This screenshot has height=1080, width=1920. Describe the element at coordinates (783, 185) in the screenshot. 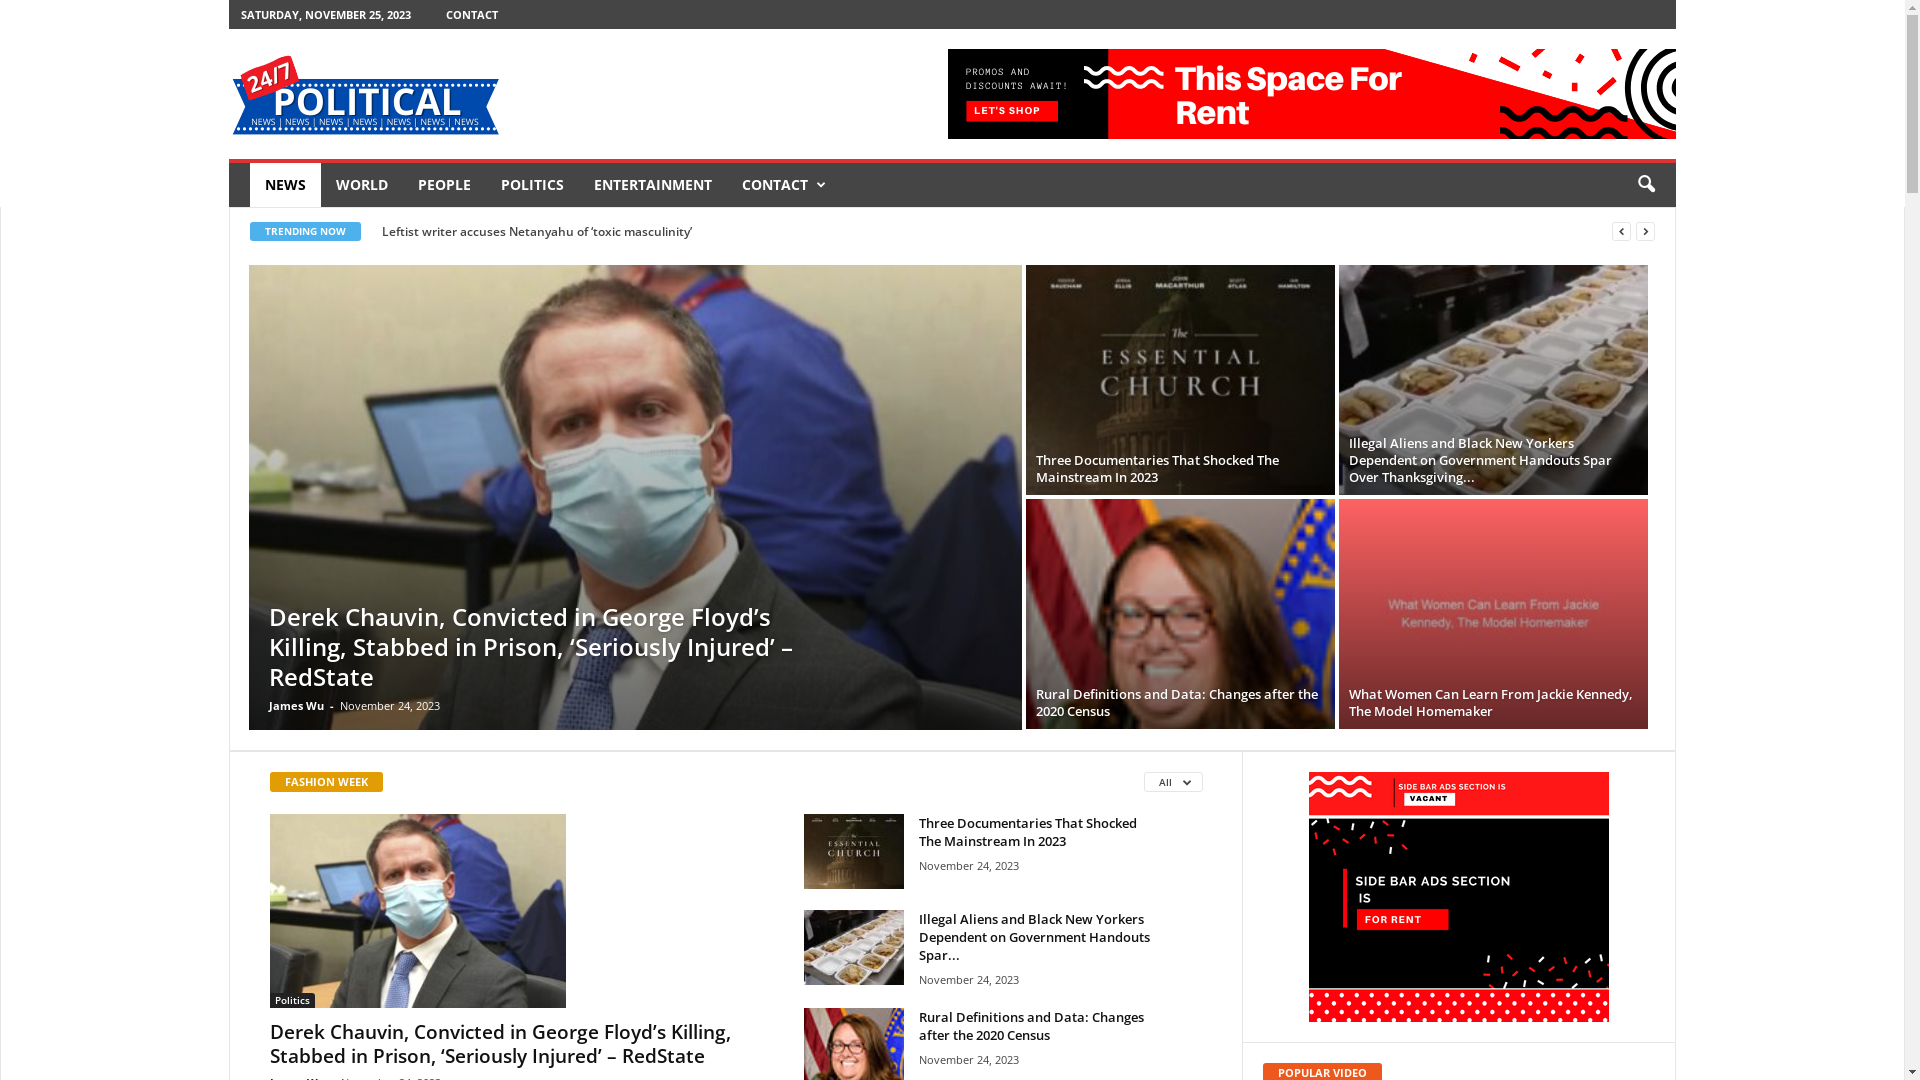

I see `CONTACT` at that location.